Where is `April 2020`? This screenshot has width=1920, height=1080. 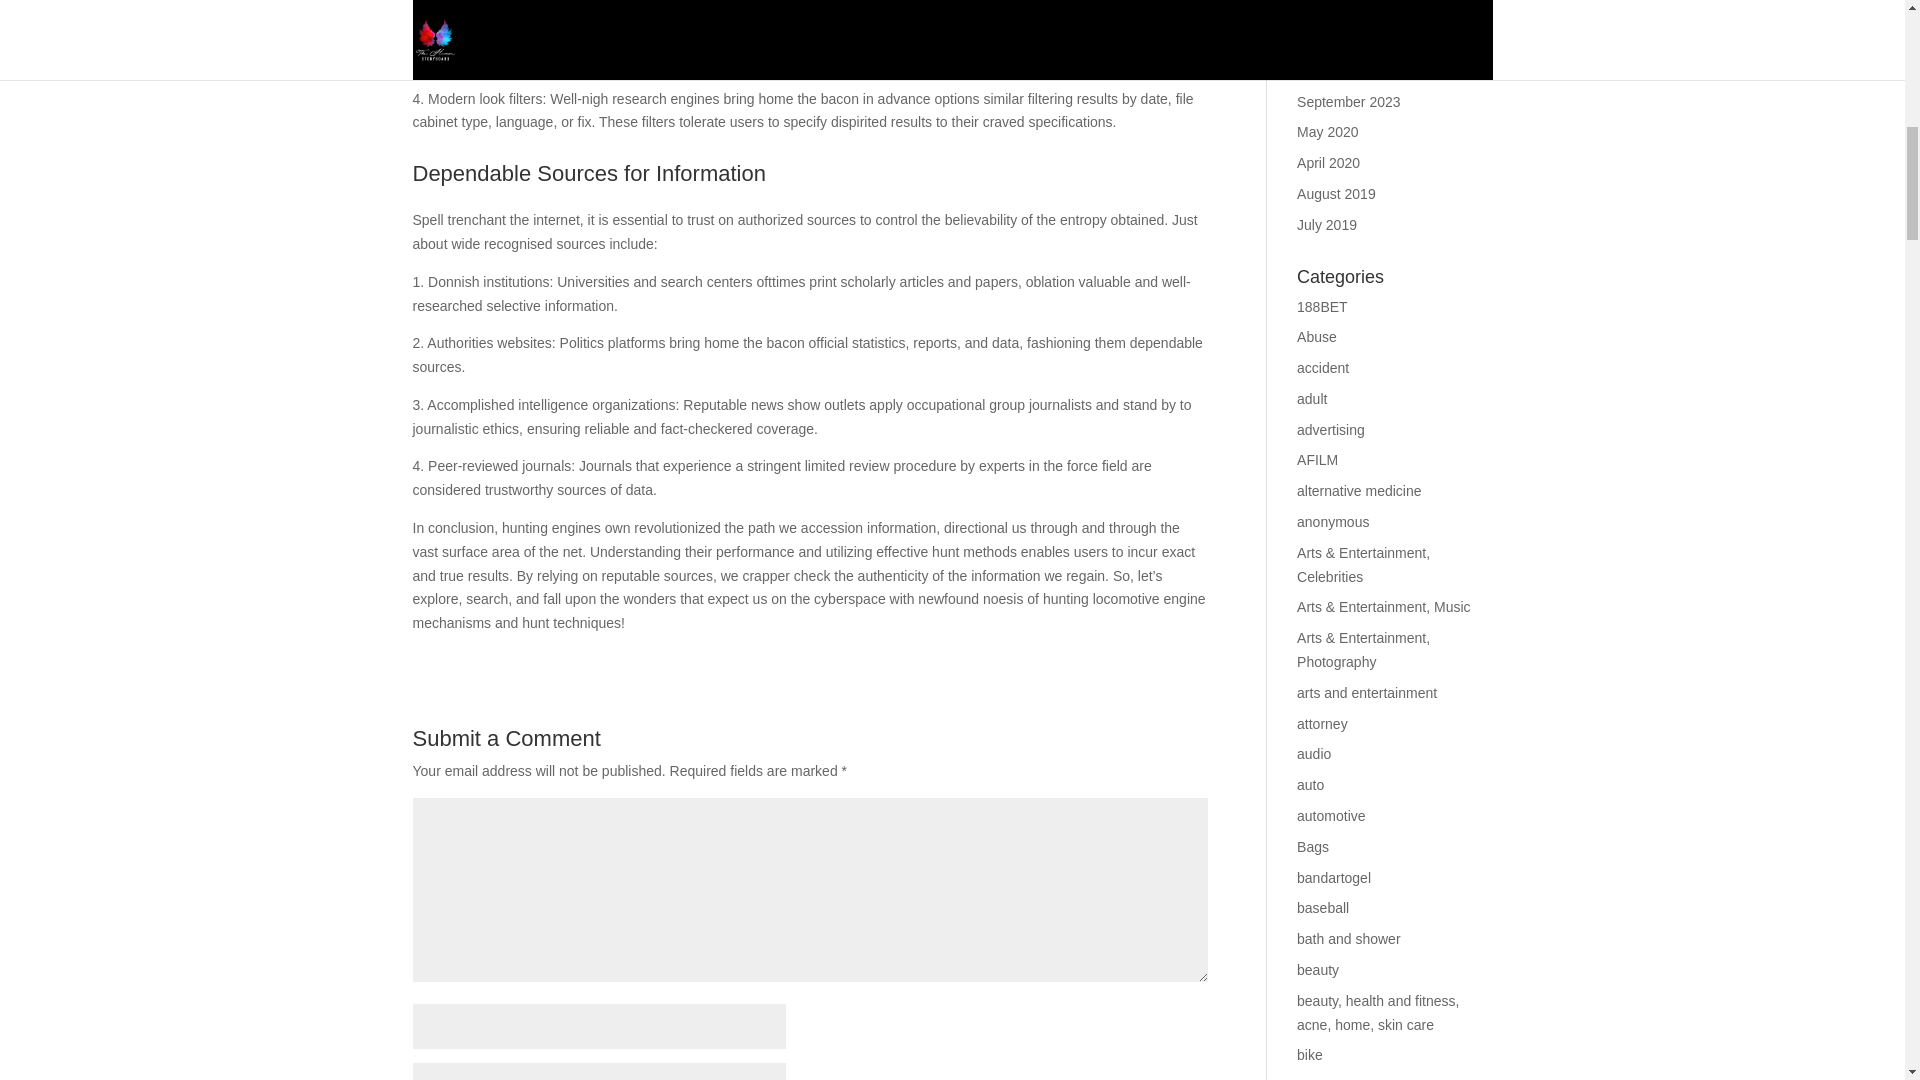 April 2020 is located at coordinates (1328, 162).